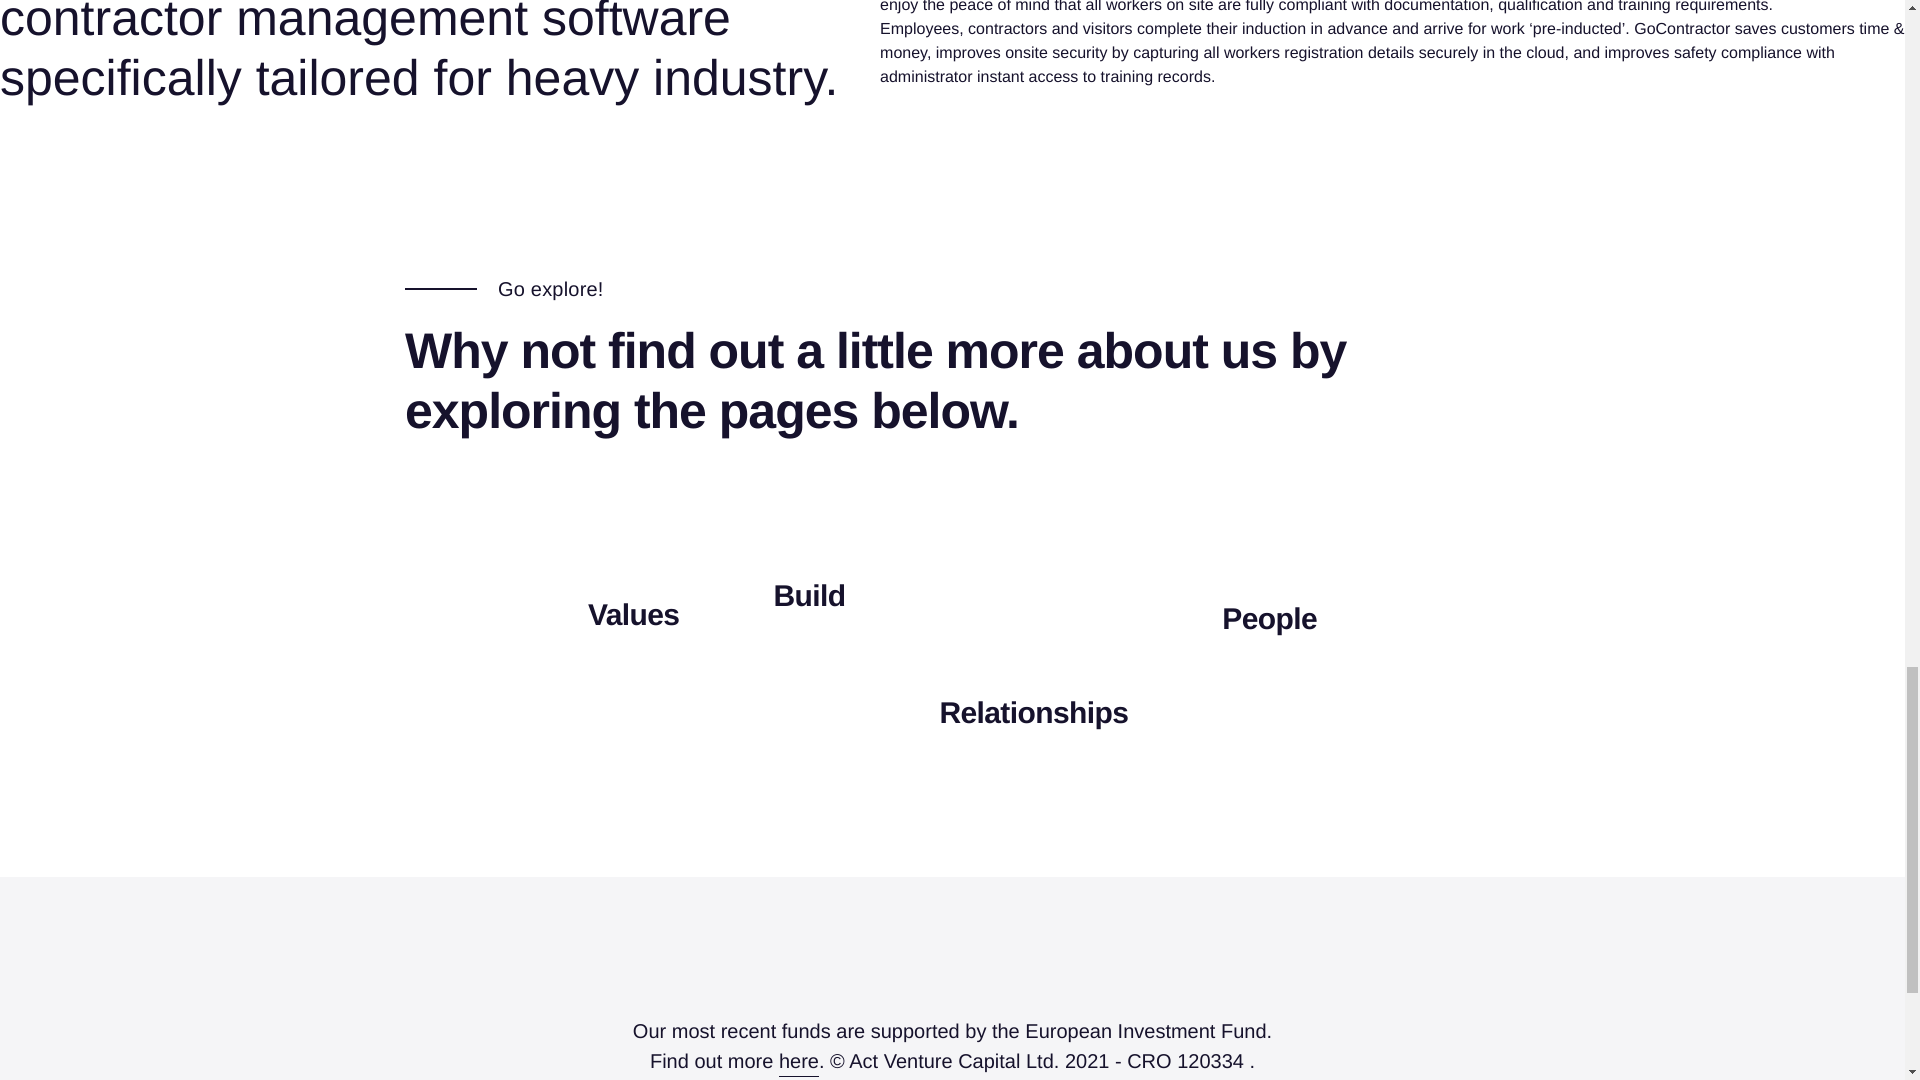 This screenshot has height=1080, width=1920. I want to click on Privacy Policy, so click(949, 1078).